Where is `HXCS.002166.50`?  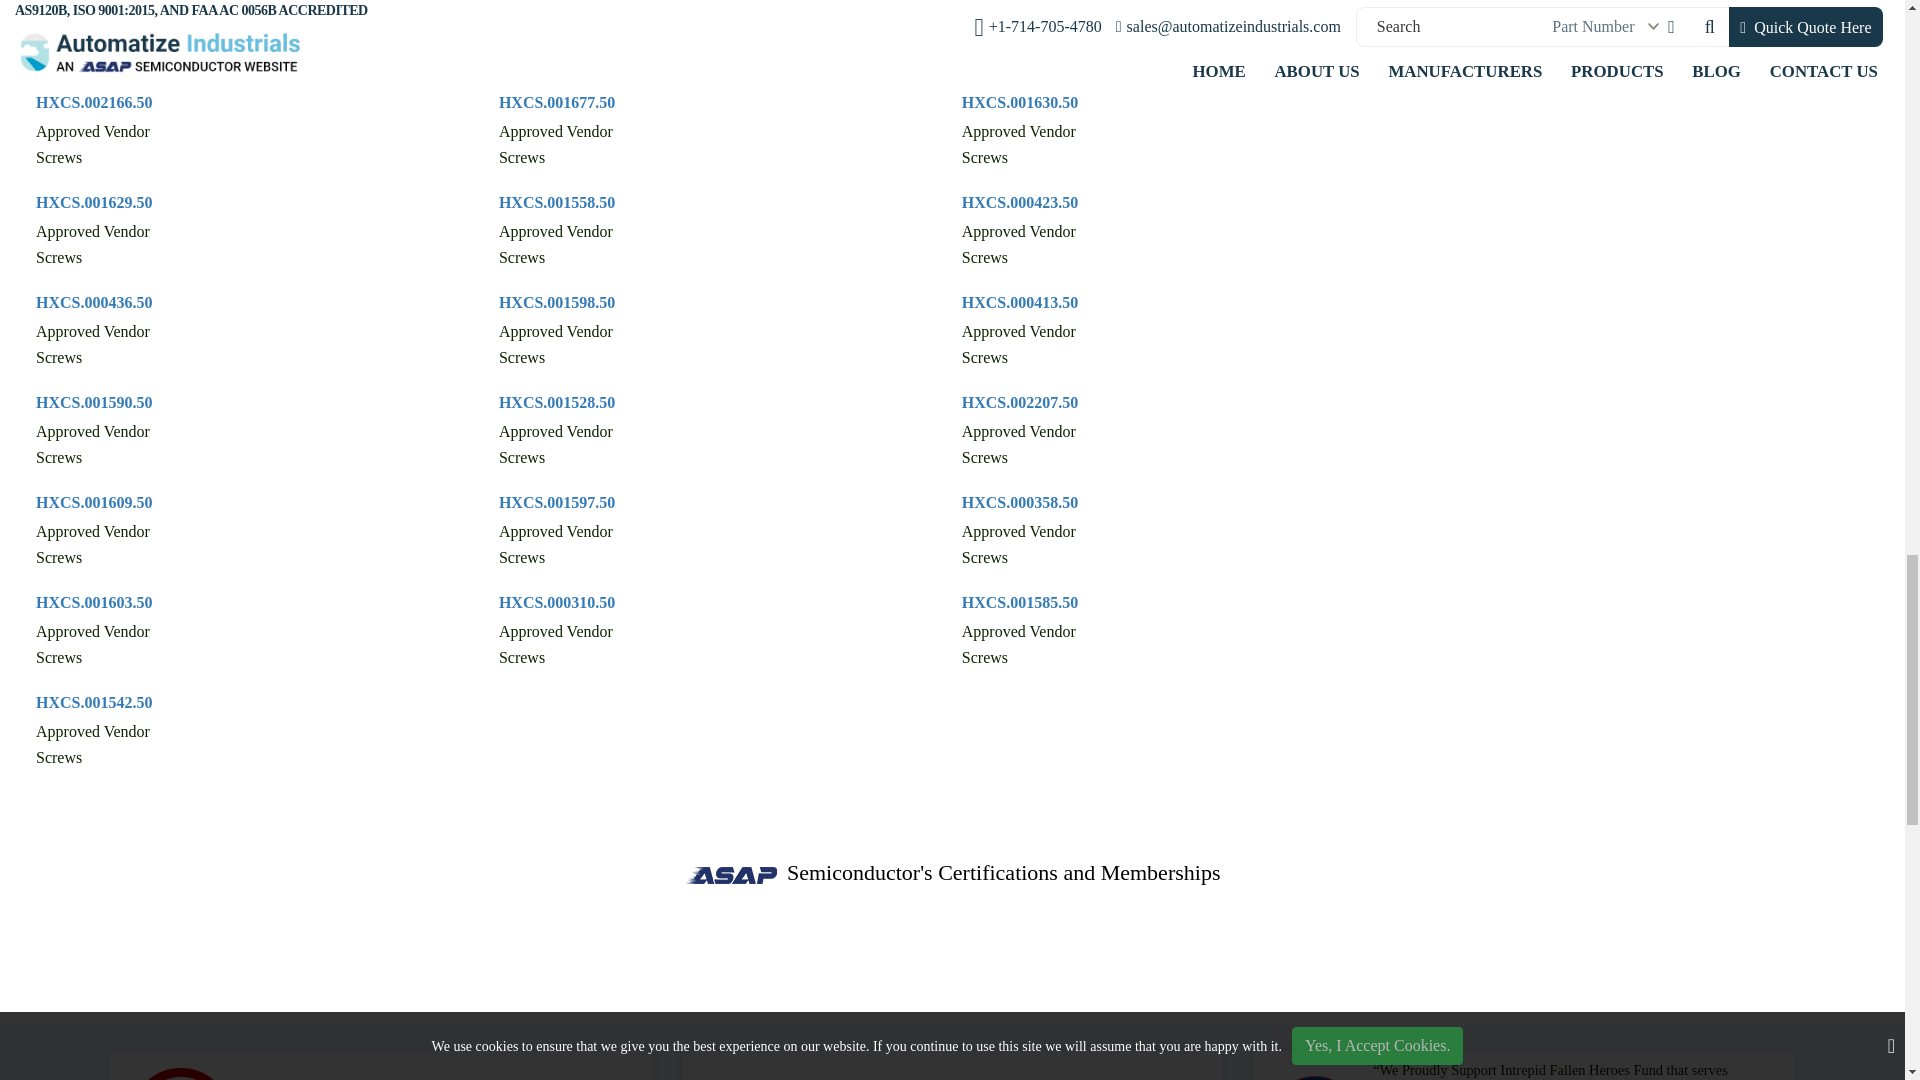
HXCS.002166.50 is located at coordinates (94, 102).